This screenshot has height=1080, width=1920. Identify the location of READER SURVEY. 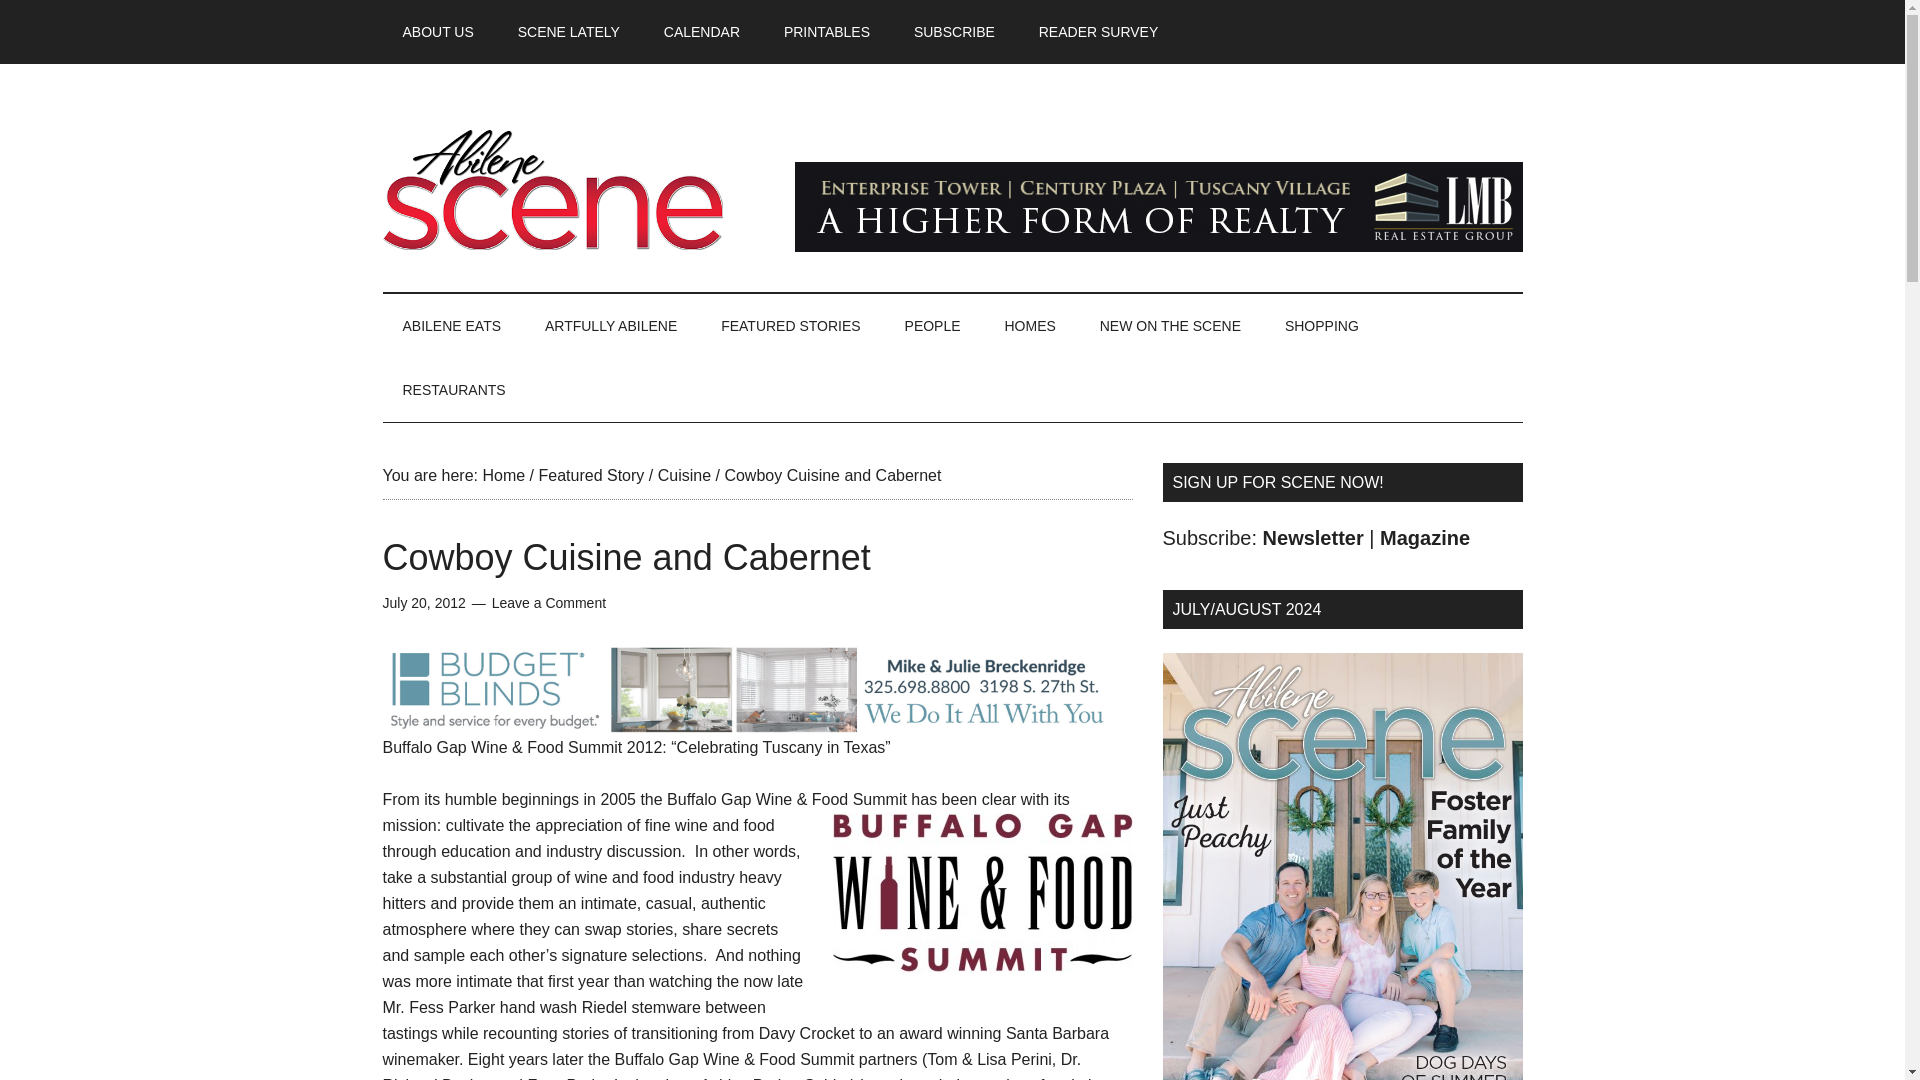
(1098, 32).